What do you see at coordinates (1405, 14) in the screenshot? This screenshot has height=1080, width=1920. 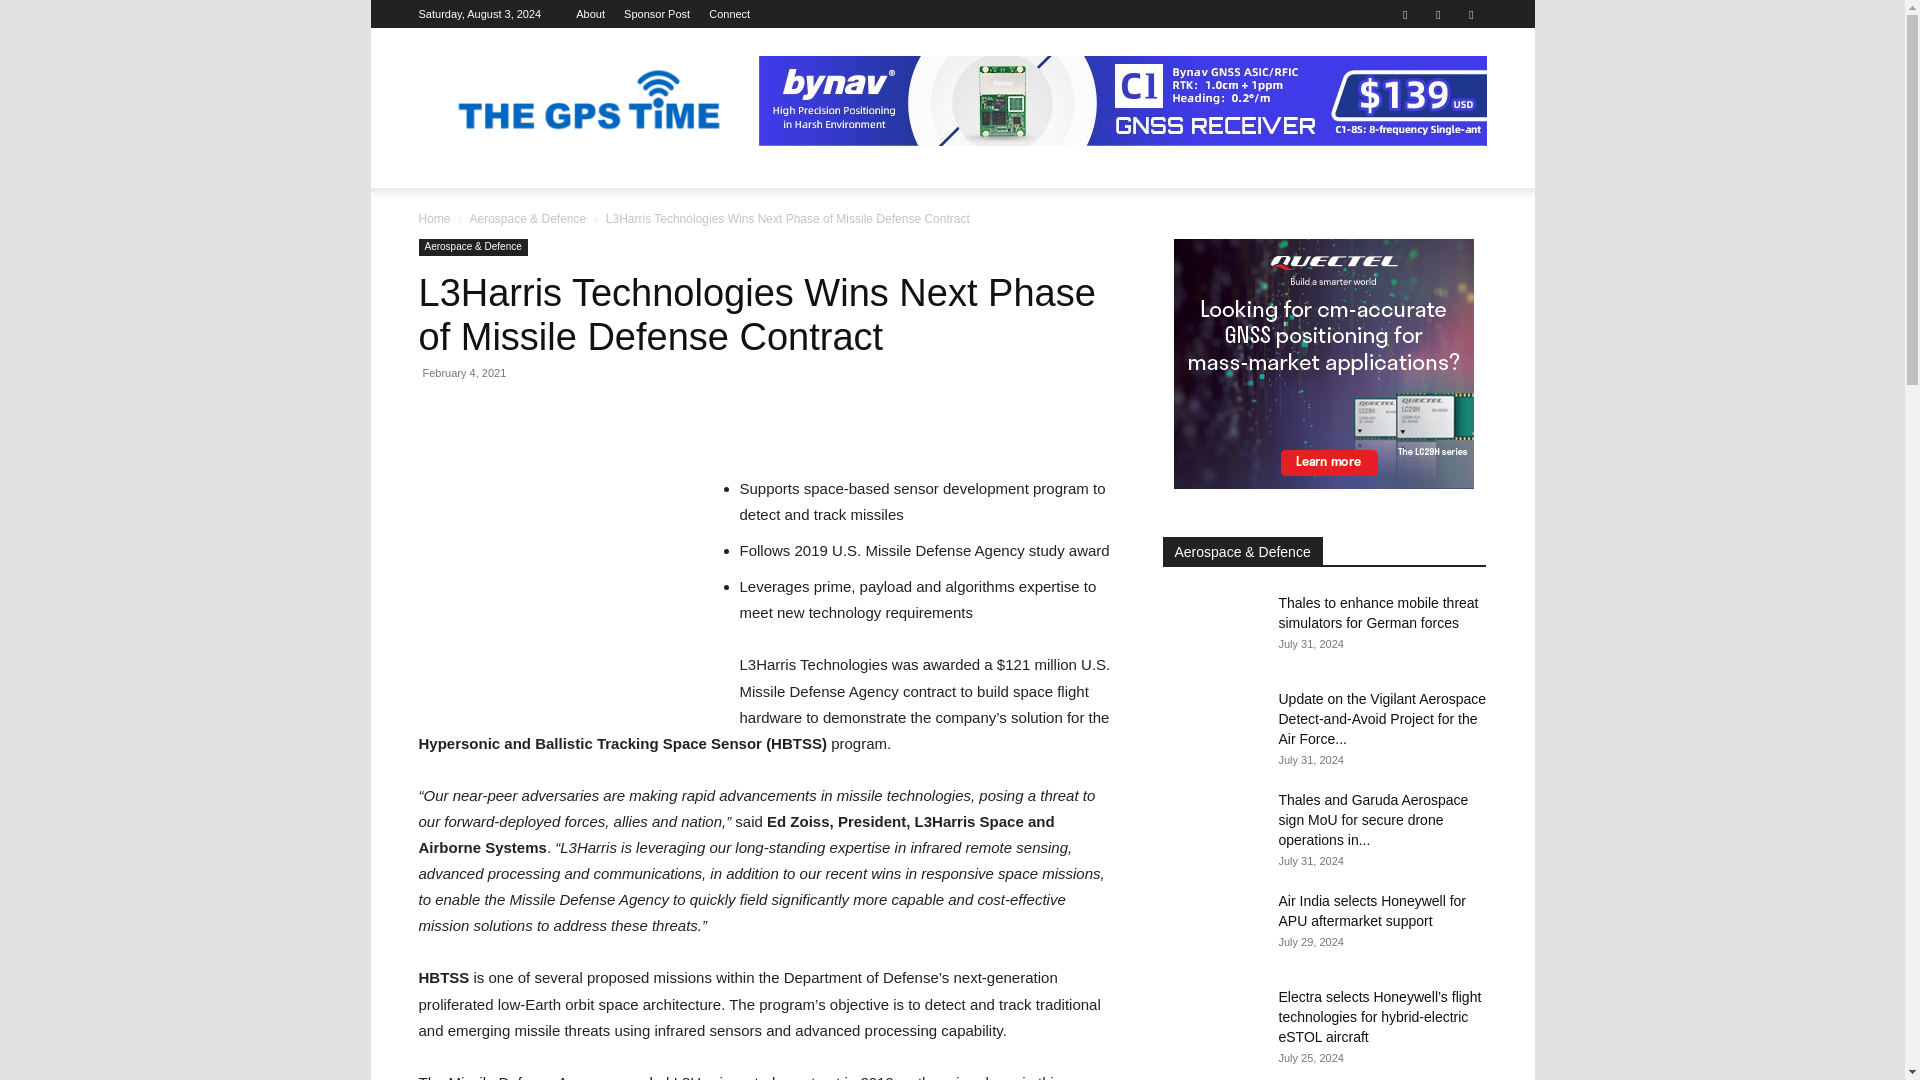 I see `Facebook` at bounding box center [1405, 14].